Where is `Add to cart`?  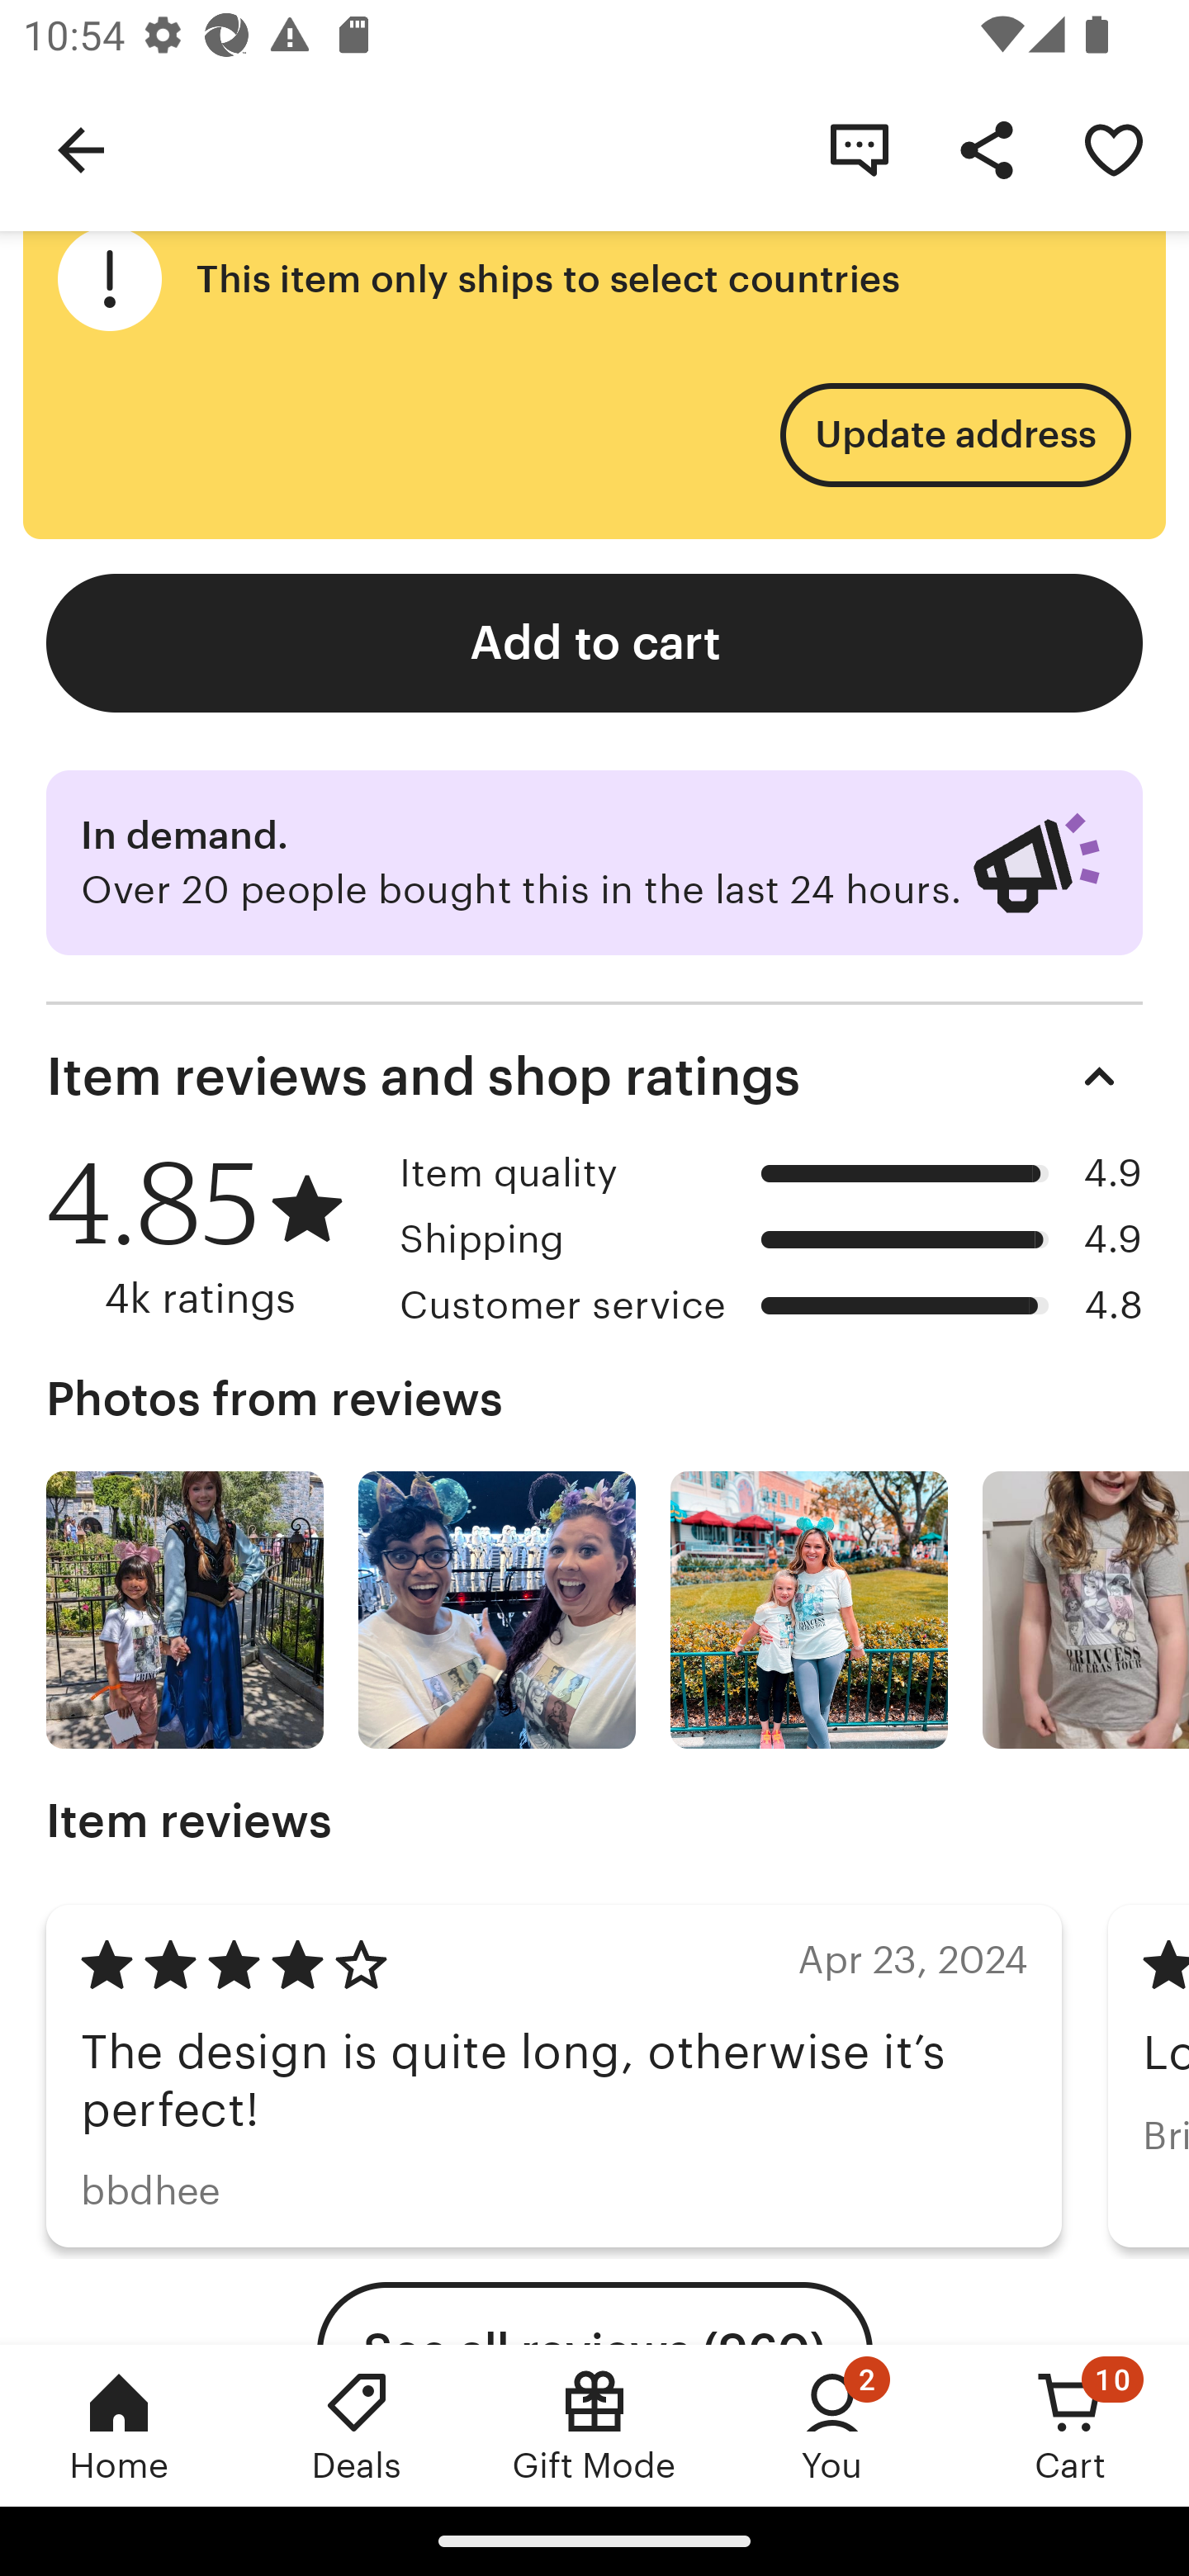 Add to cart is located at coordinates (594, 644).